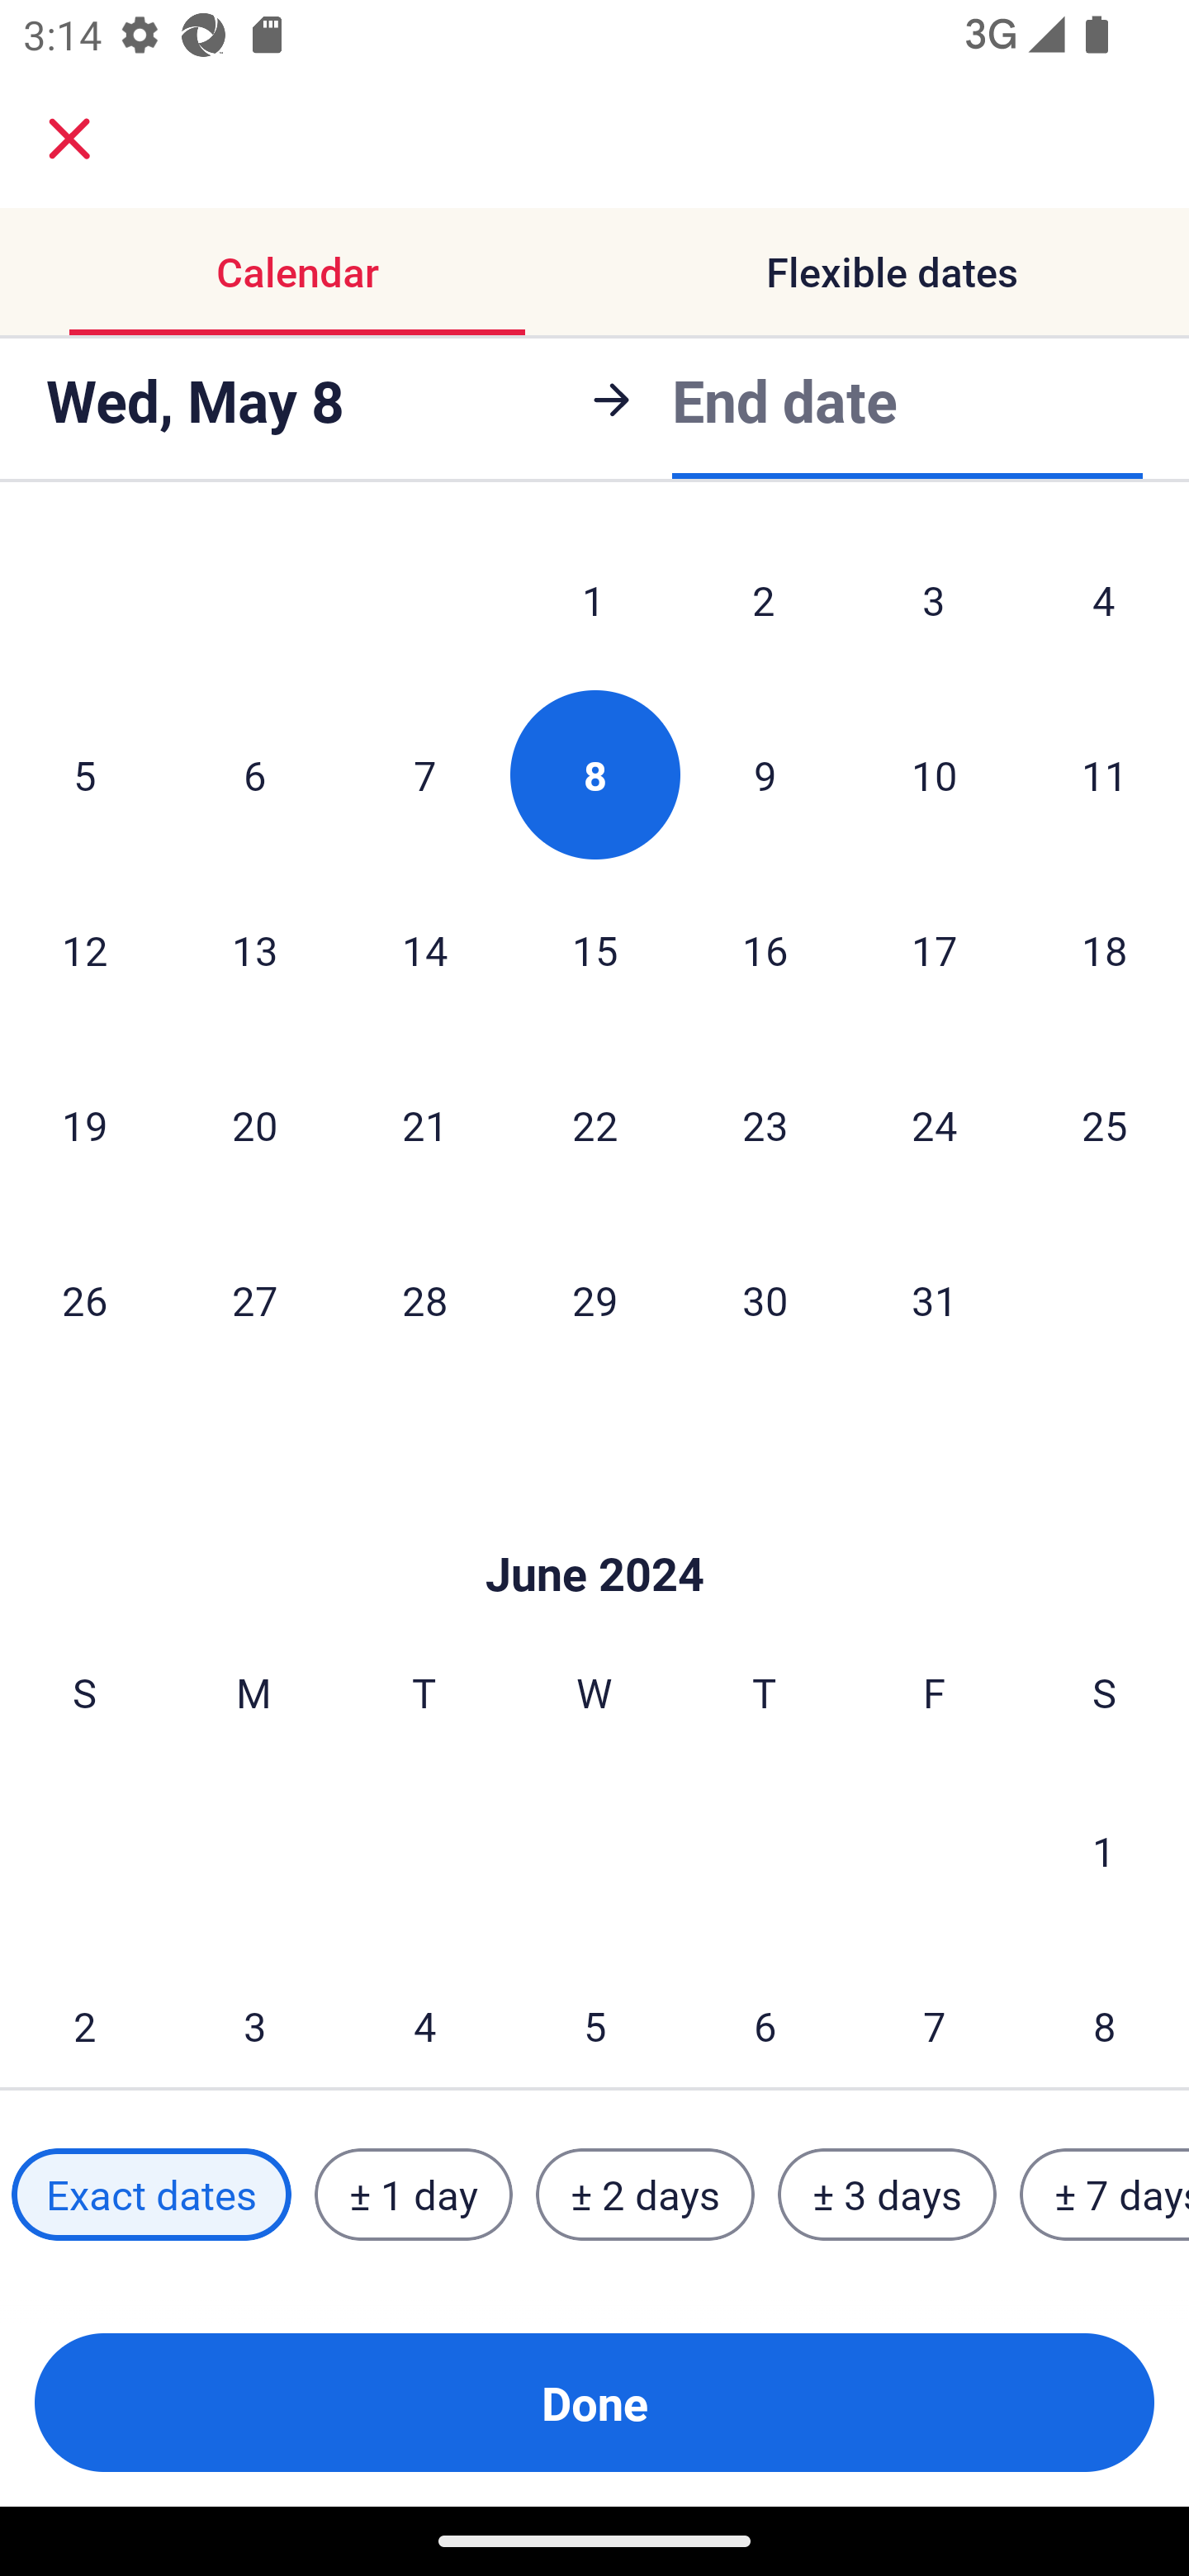  Describe the element at coordinates (594, 950) in the screenshot. I see `15 Wednesday, May 15, 2024` at that location.